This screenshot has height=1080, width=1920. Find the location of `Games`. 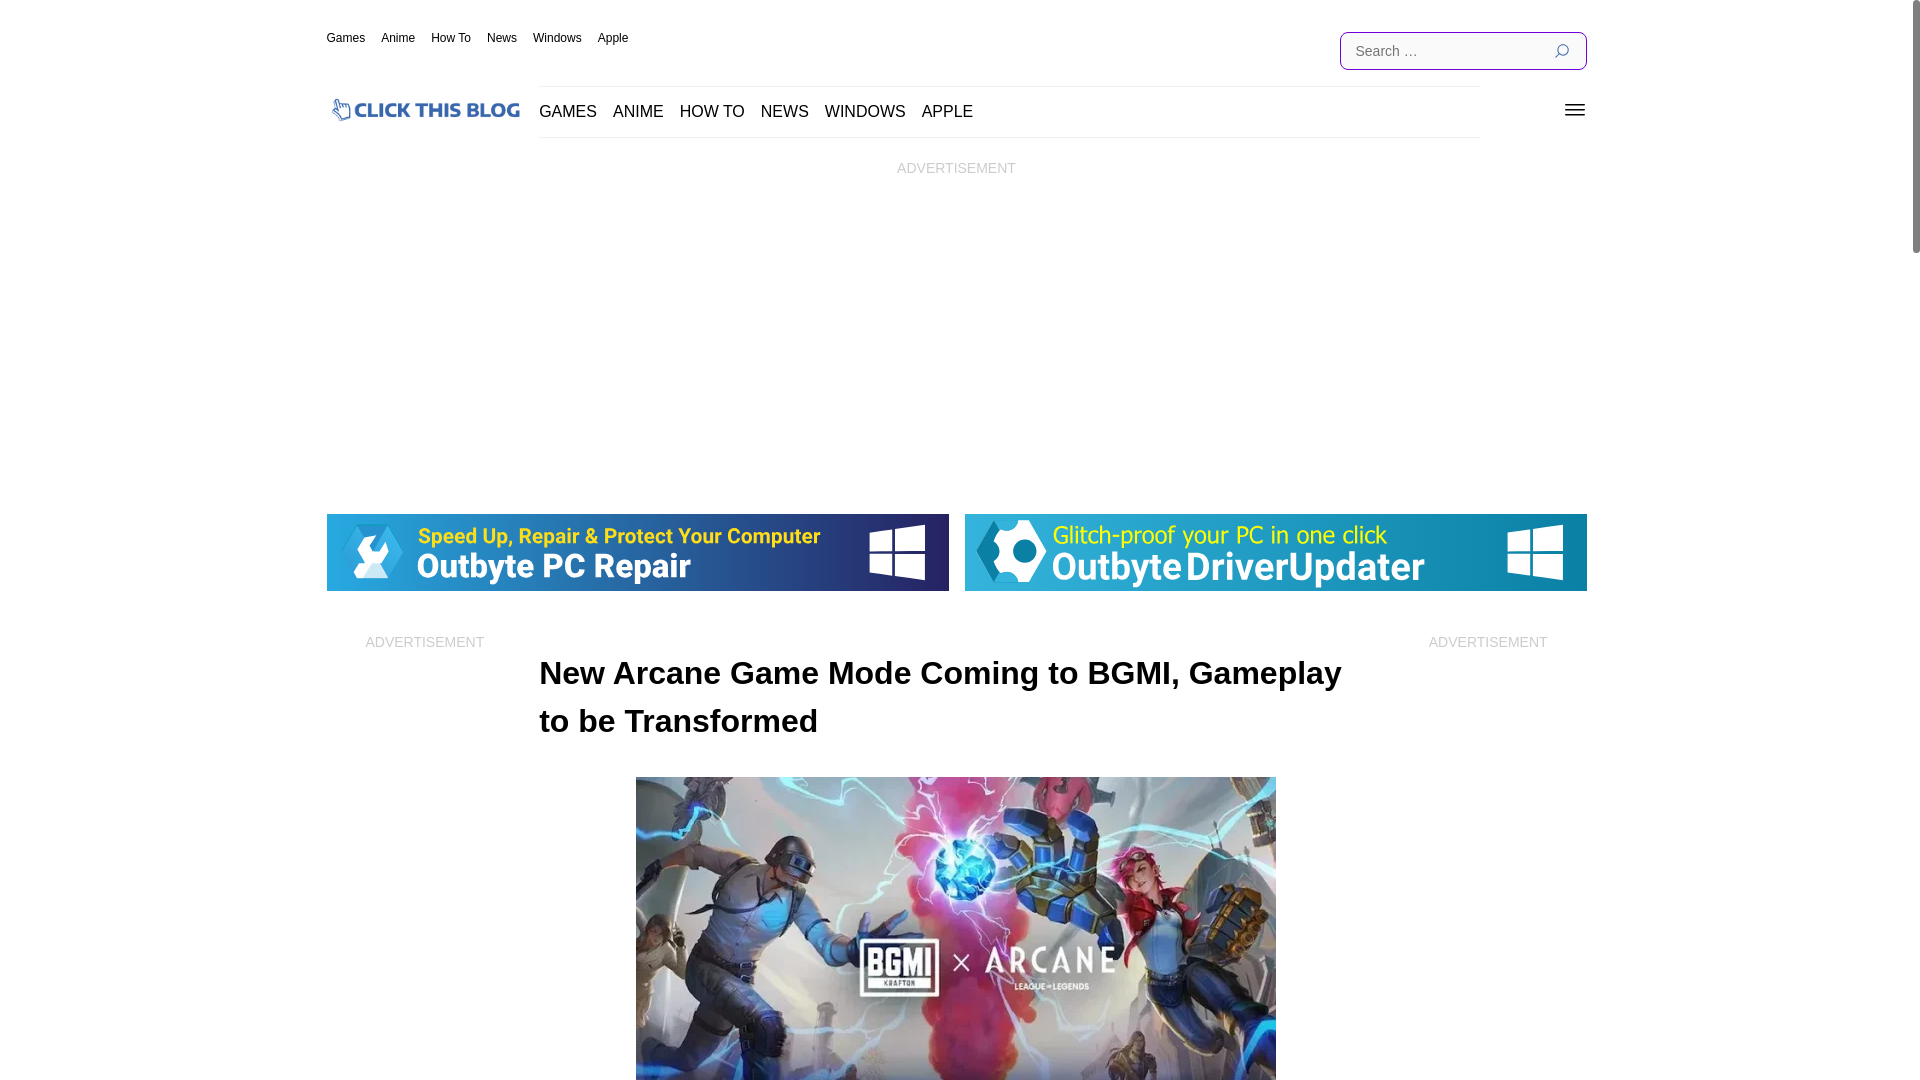

Games is located at coordinates (345, 38).